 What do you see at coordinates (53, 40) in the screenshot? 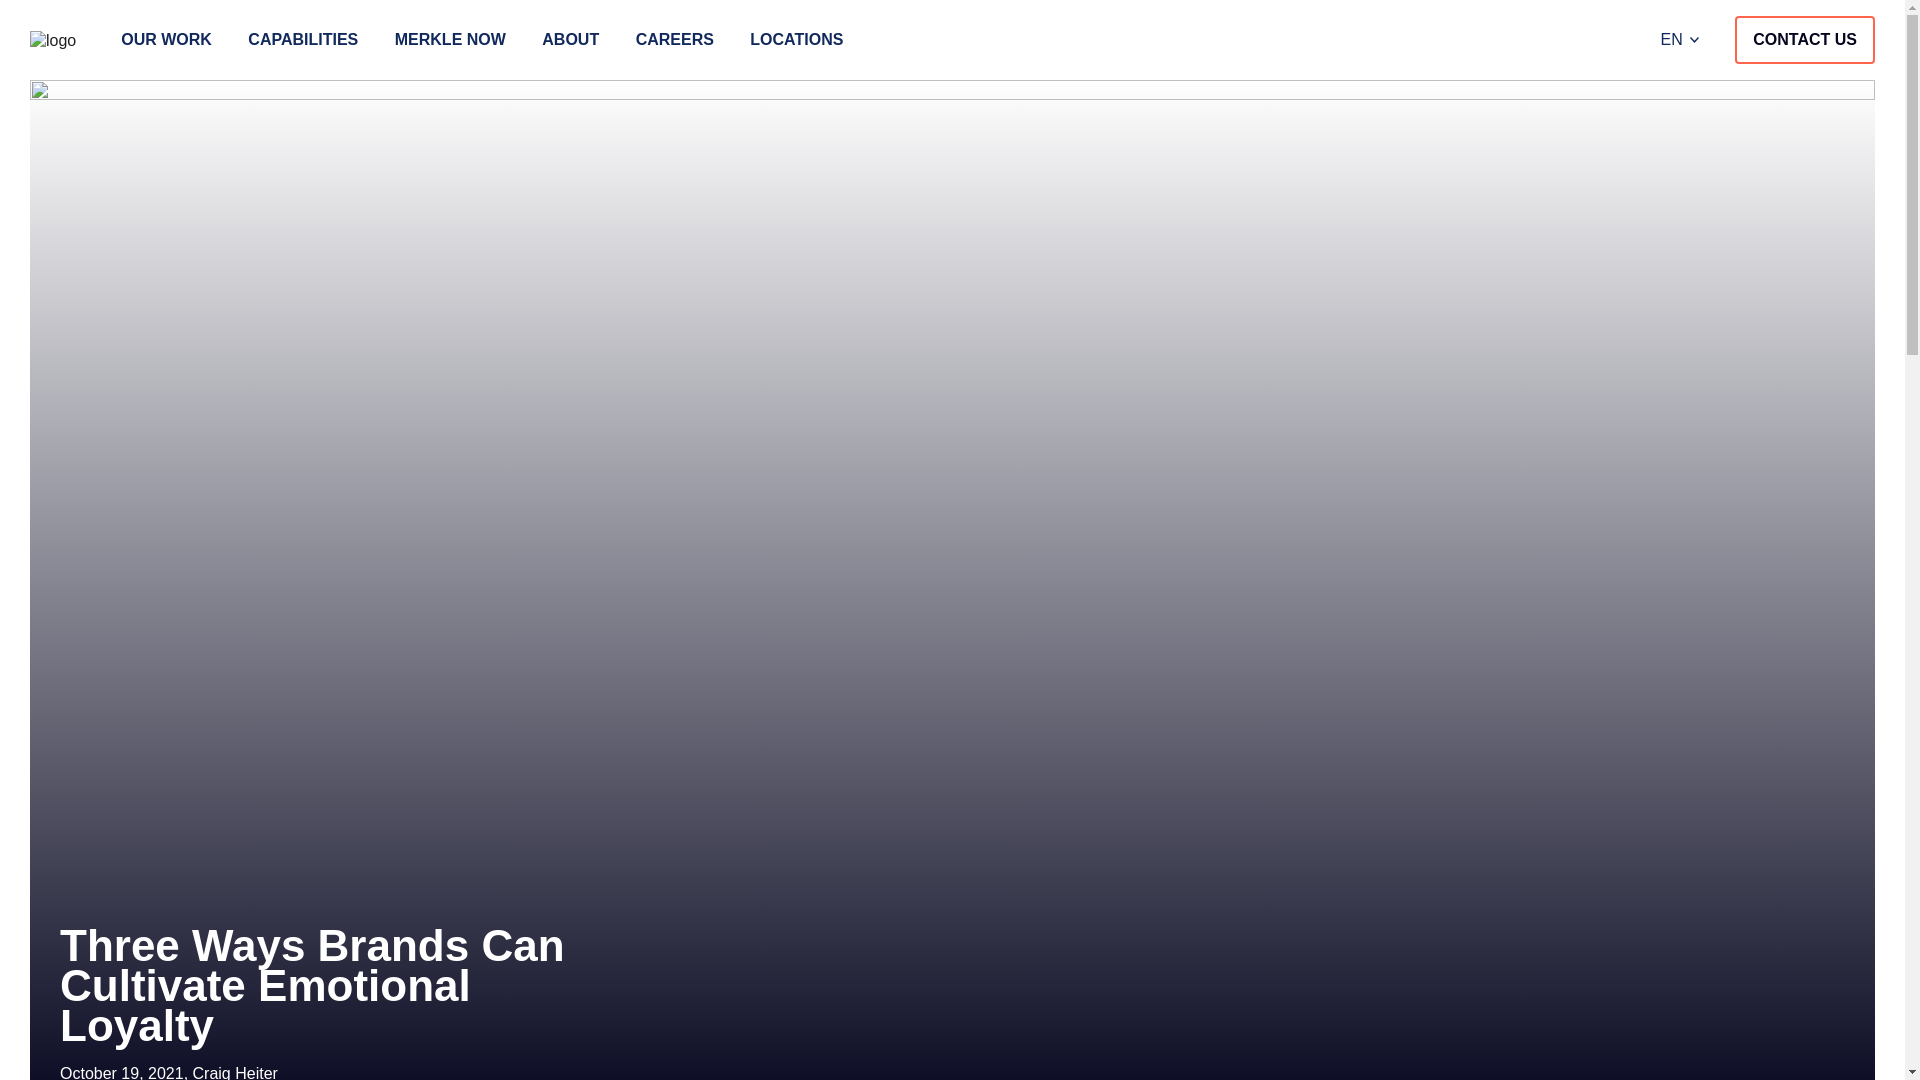
I see `merkle-full-logo-lt.svg` at bounding box center [53, 40].